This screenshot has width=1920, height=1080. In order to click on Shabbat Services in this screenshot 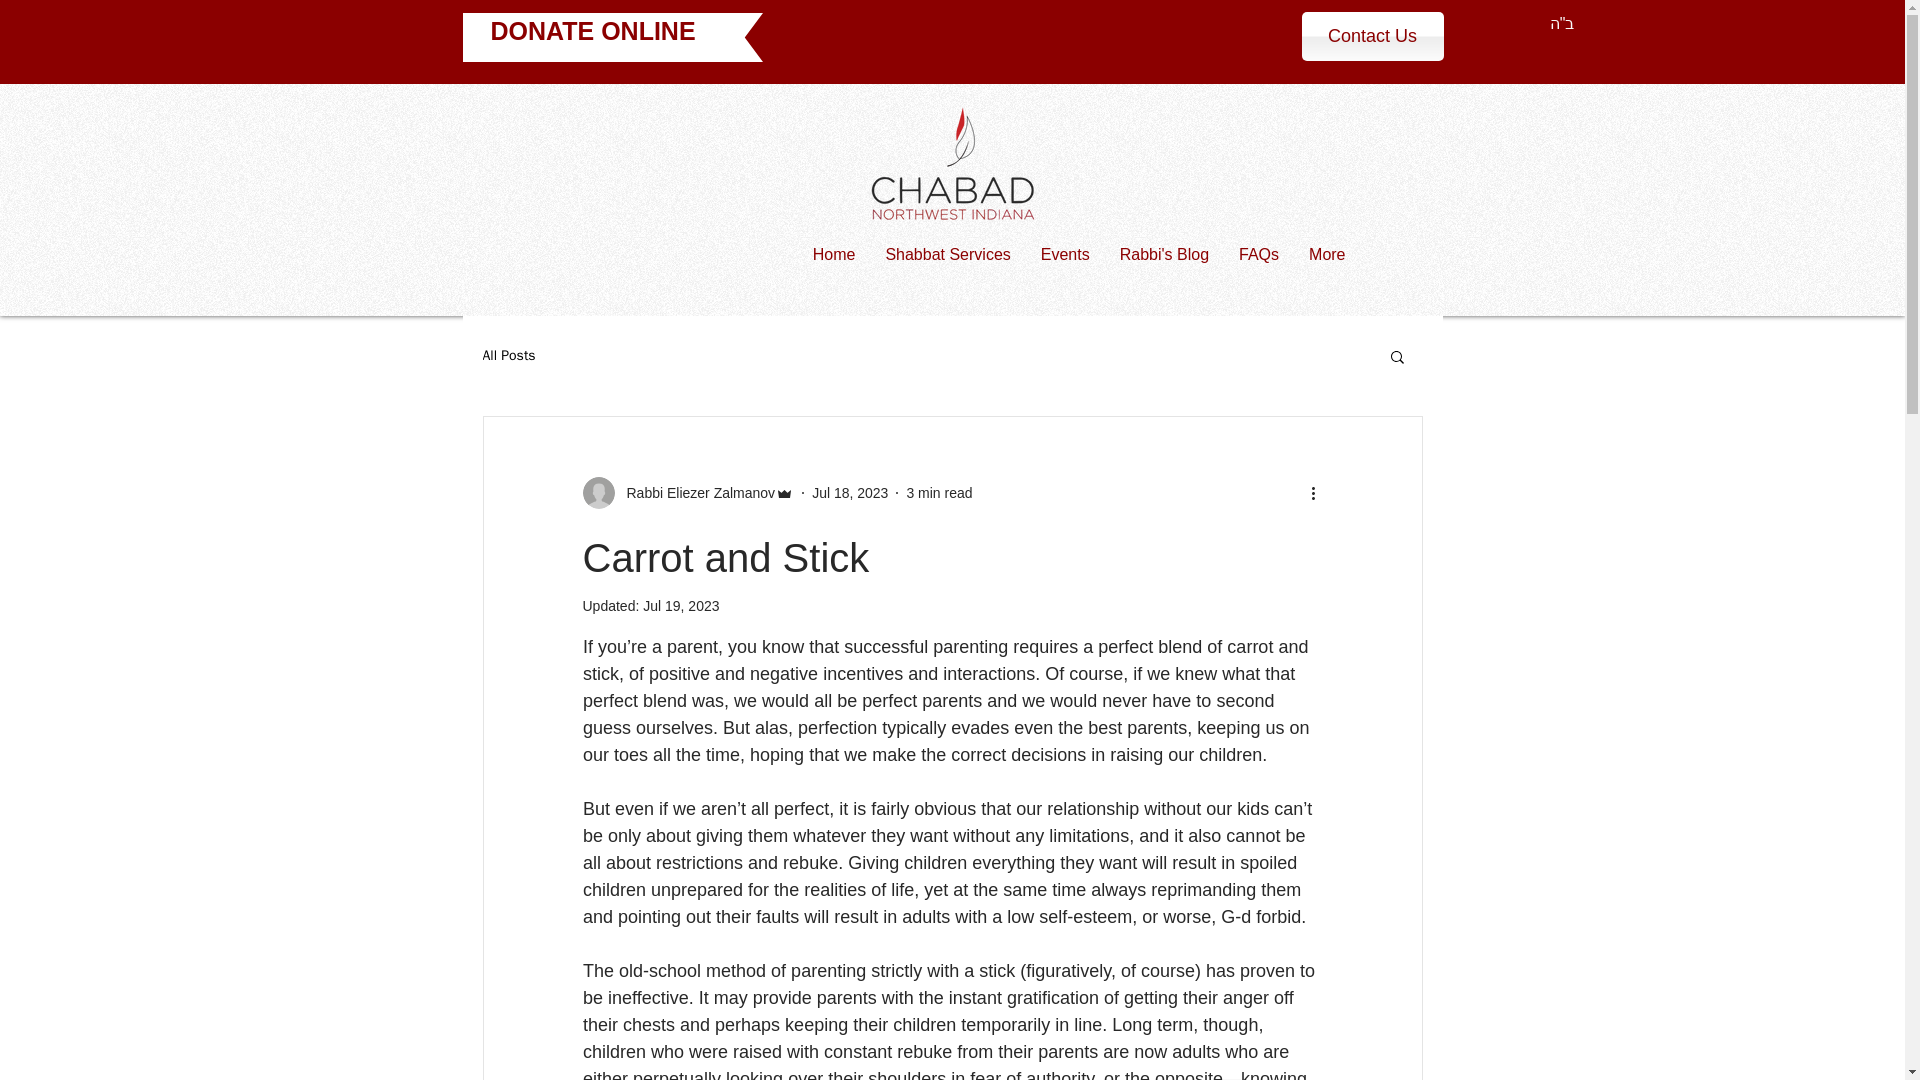, I will do `click(947, 272)`.